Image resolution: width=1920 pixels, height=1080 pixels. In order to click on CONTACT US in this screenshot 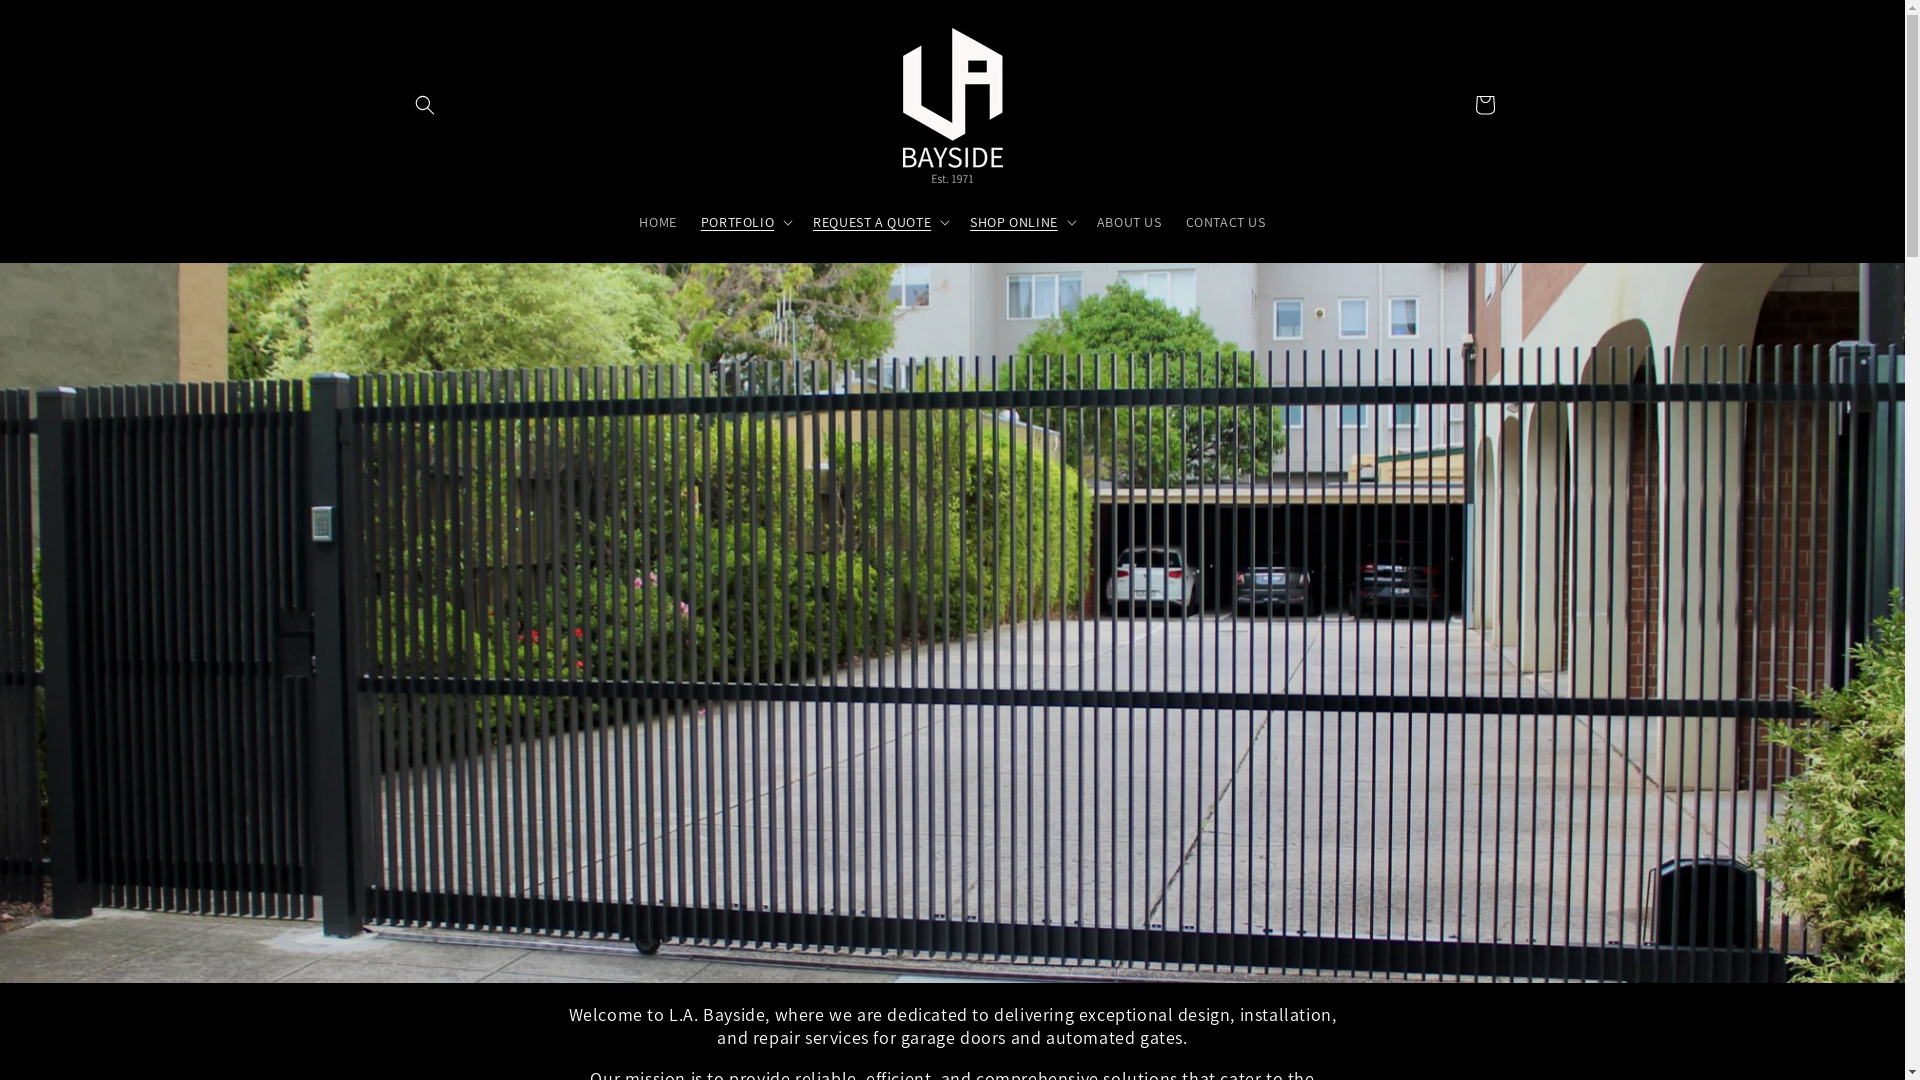, I will do `click(1226, 221)`.